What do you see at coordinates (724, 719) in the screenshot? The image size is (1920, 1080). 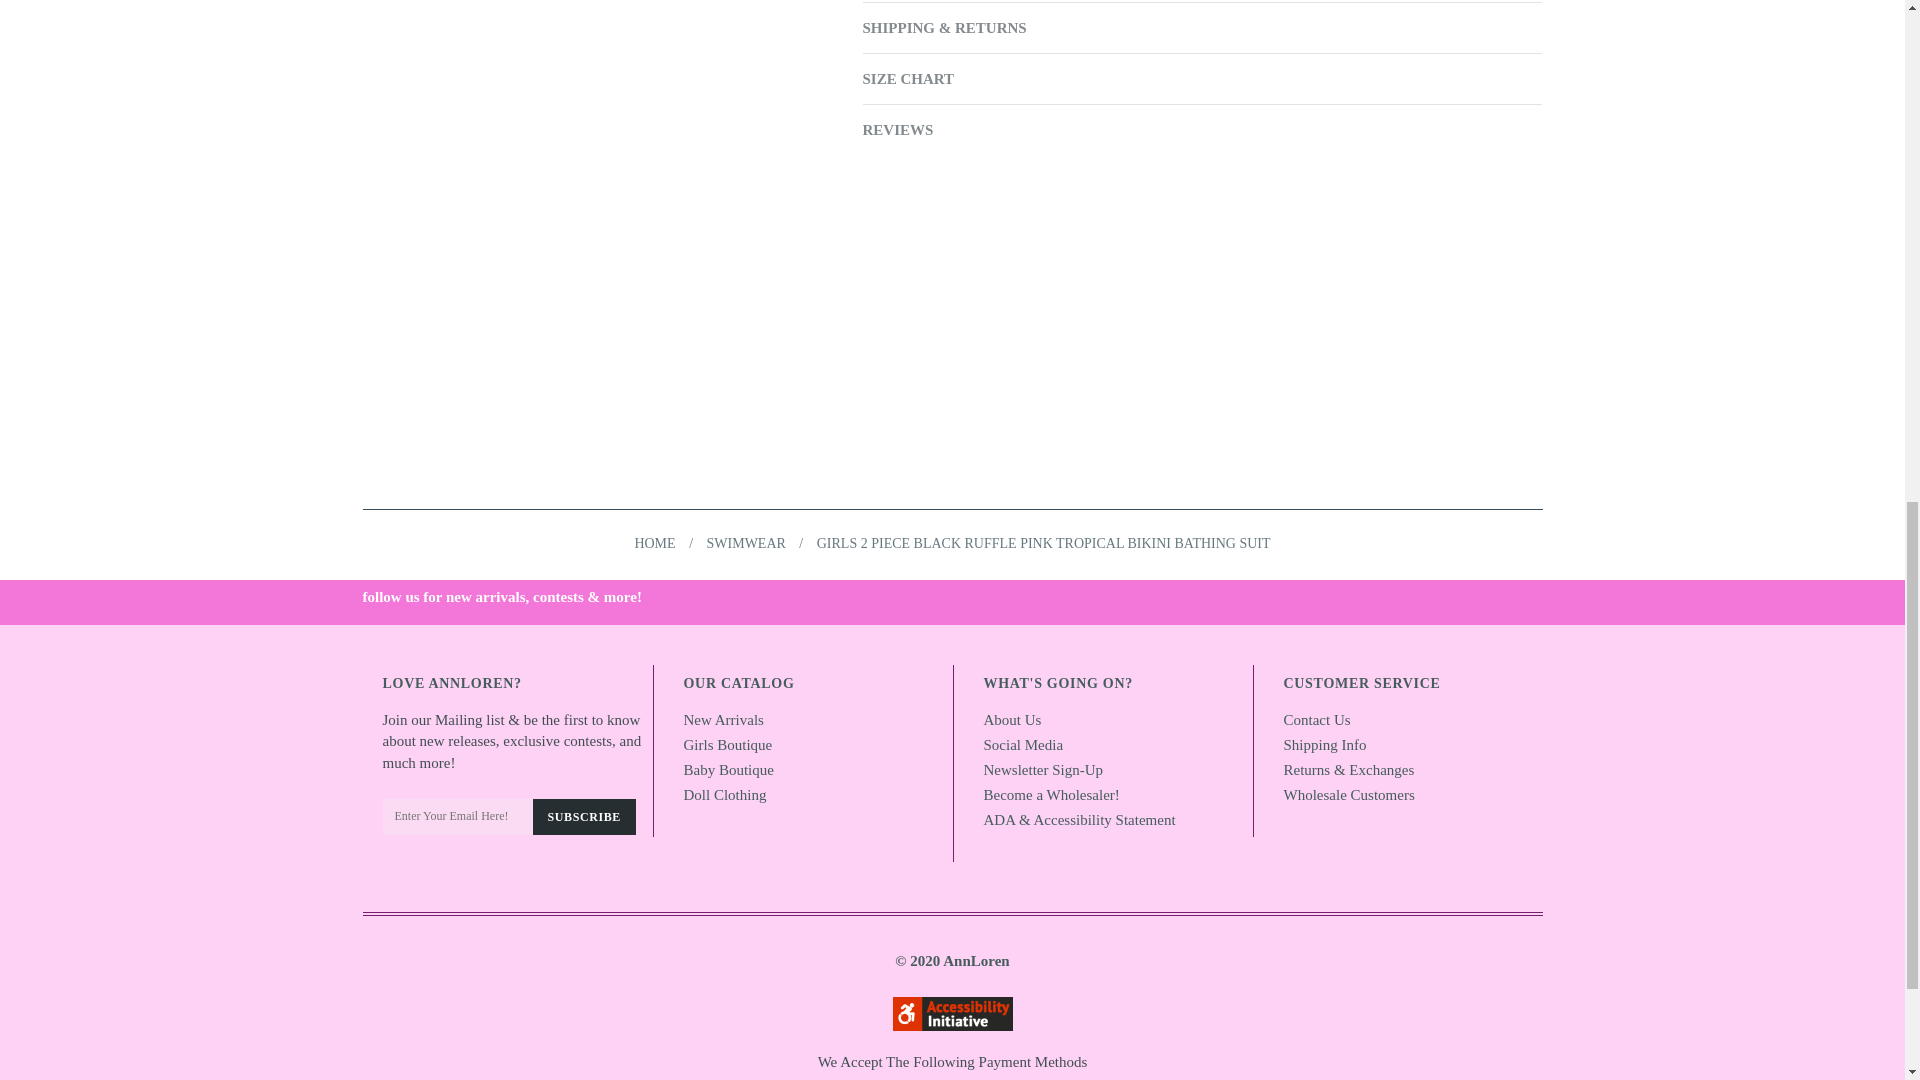 I see `New Arrivals` at bounding box center [724, 719].